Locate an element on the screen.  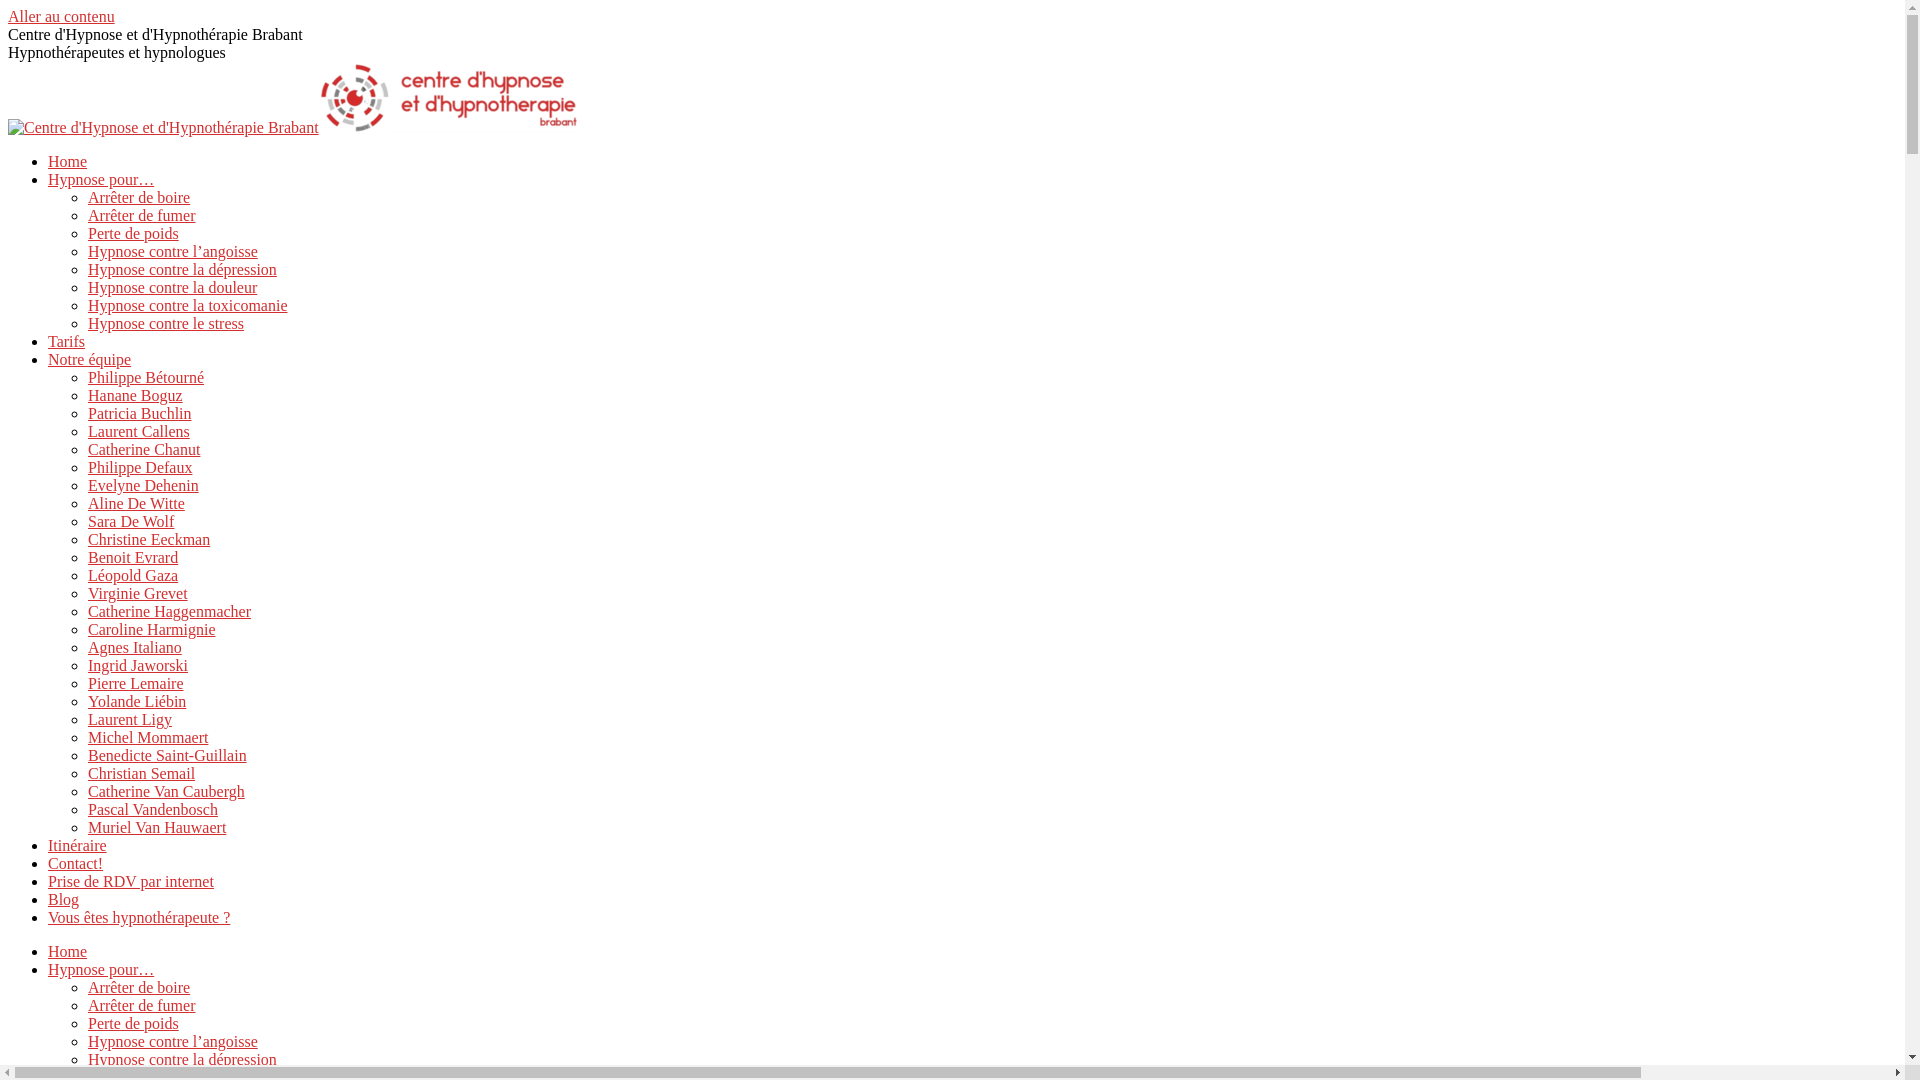
Catherine Haggenmacher is located at coordinates (170, 612).